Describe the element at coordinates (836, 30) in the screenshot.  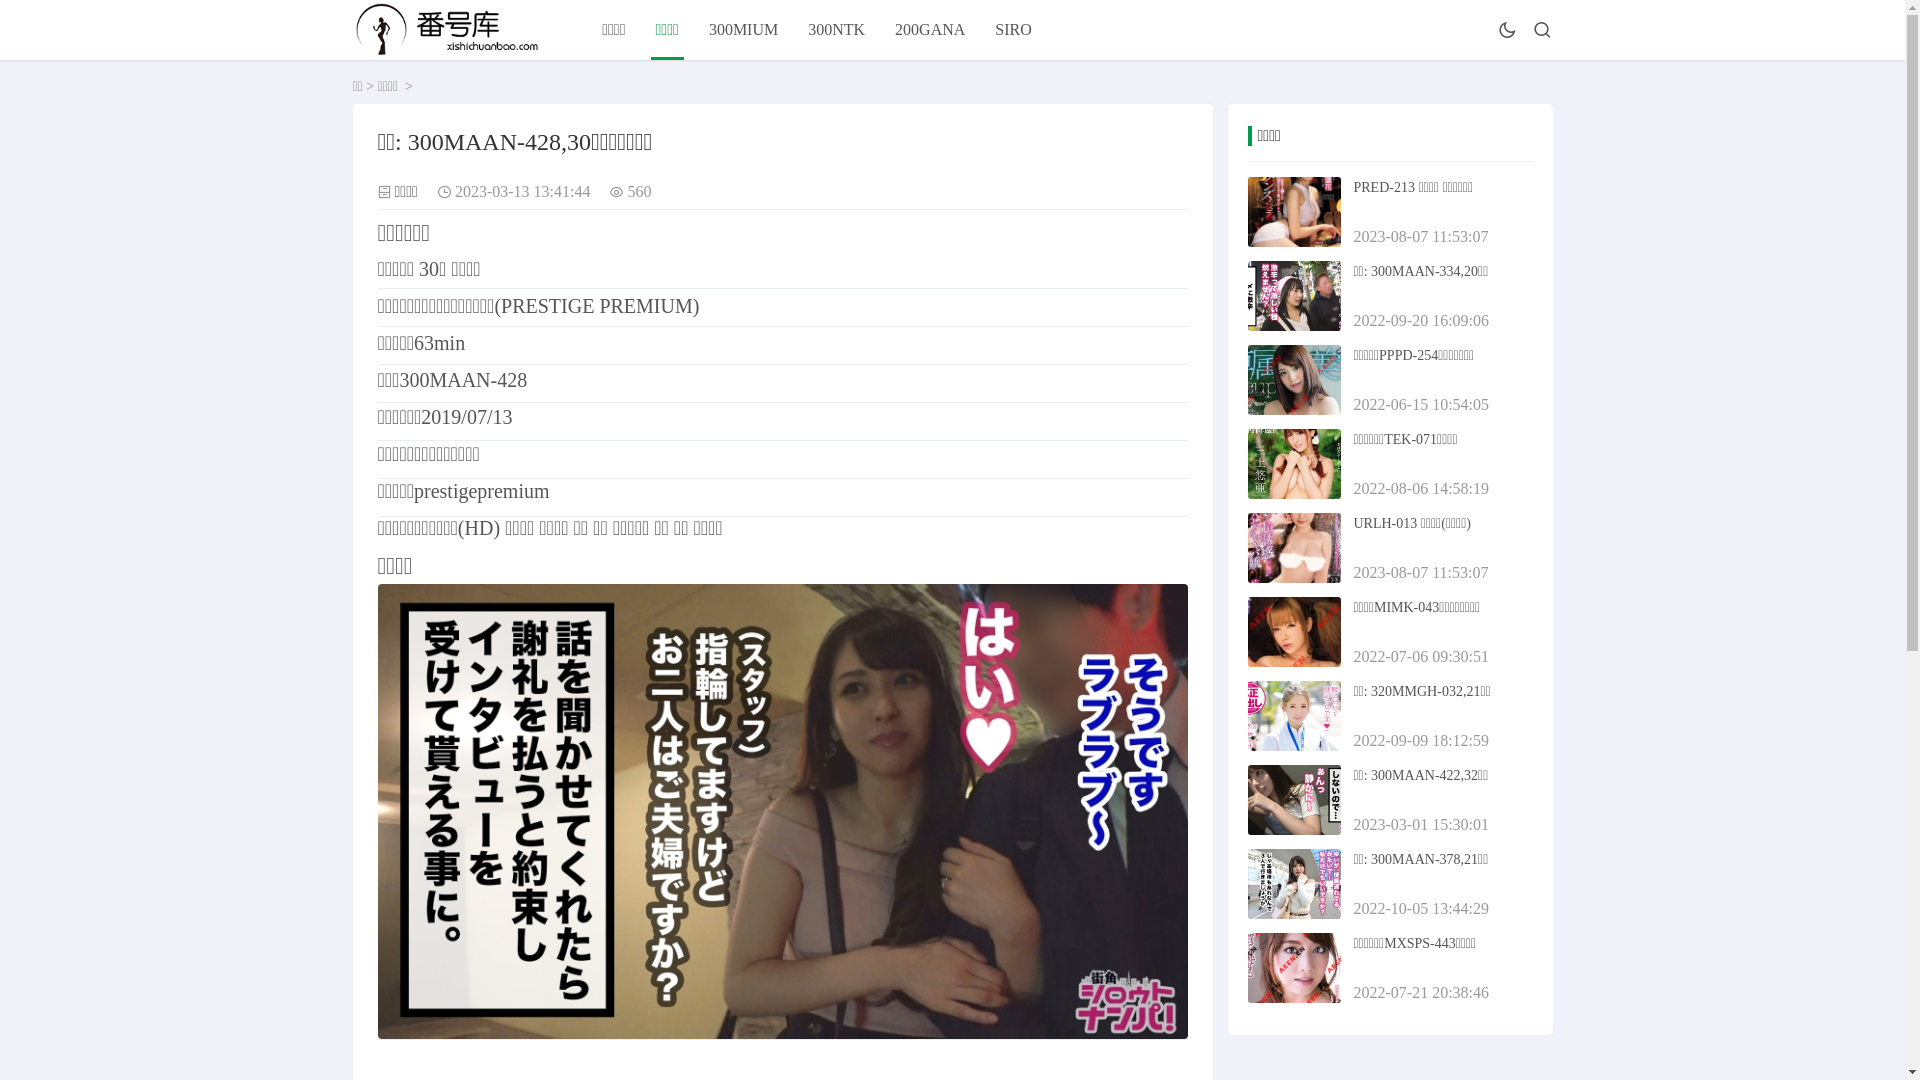
I see `300NTK` at that location.